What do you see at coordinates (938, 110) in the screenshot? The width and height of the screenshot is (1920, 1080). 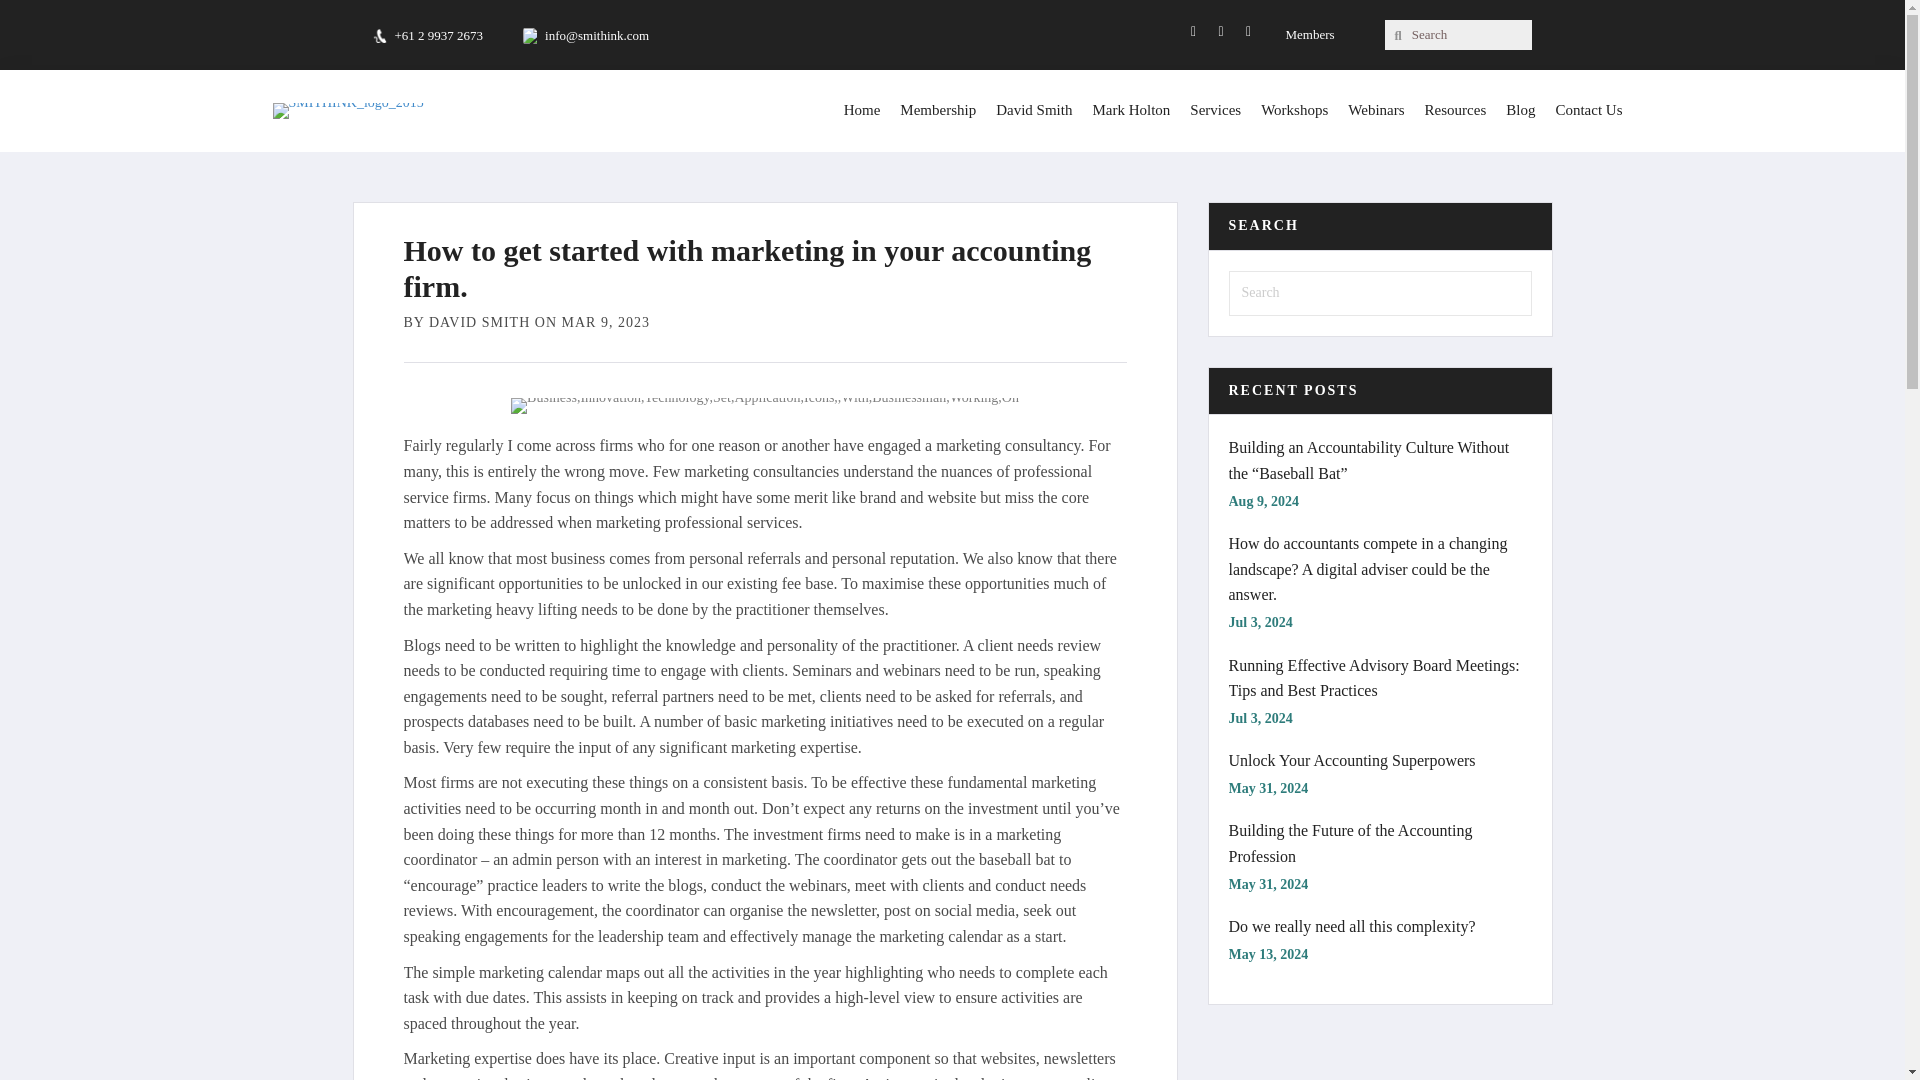 I see `Membership` at bounding box center [938, 110].